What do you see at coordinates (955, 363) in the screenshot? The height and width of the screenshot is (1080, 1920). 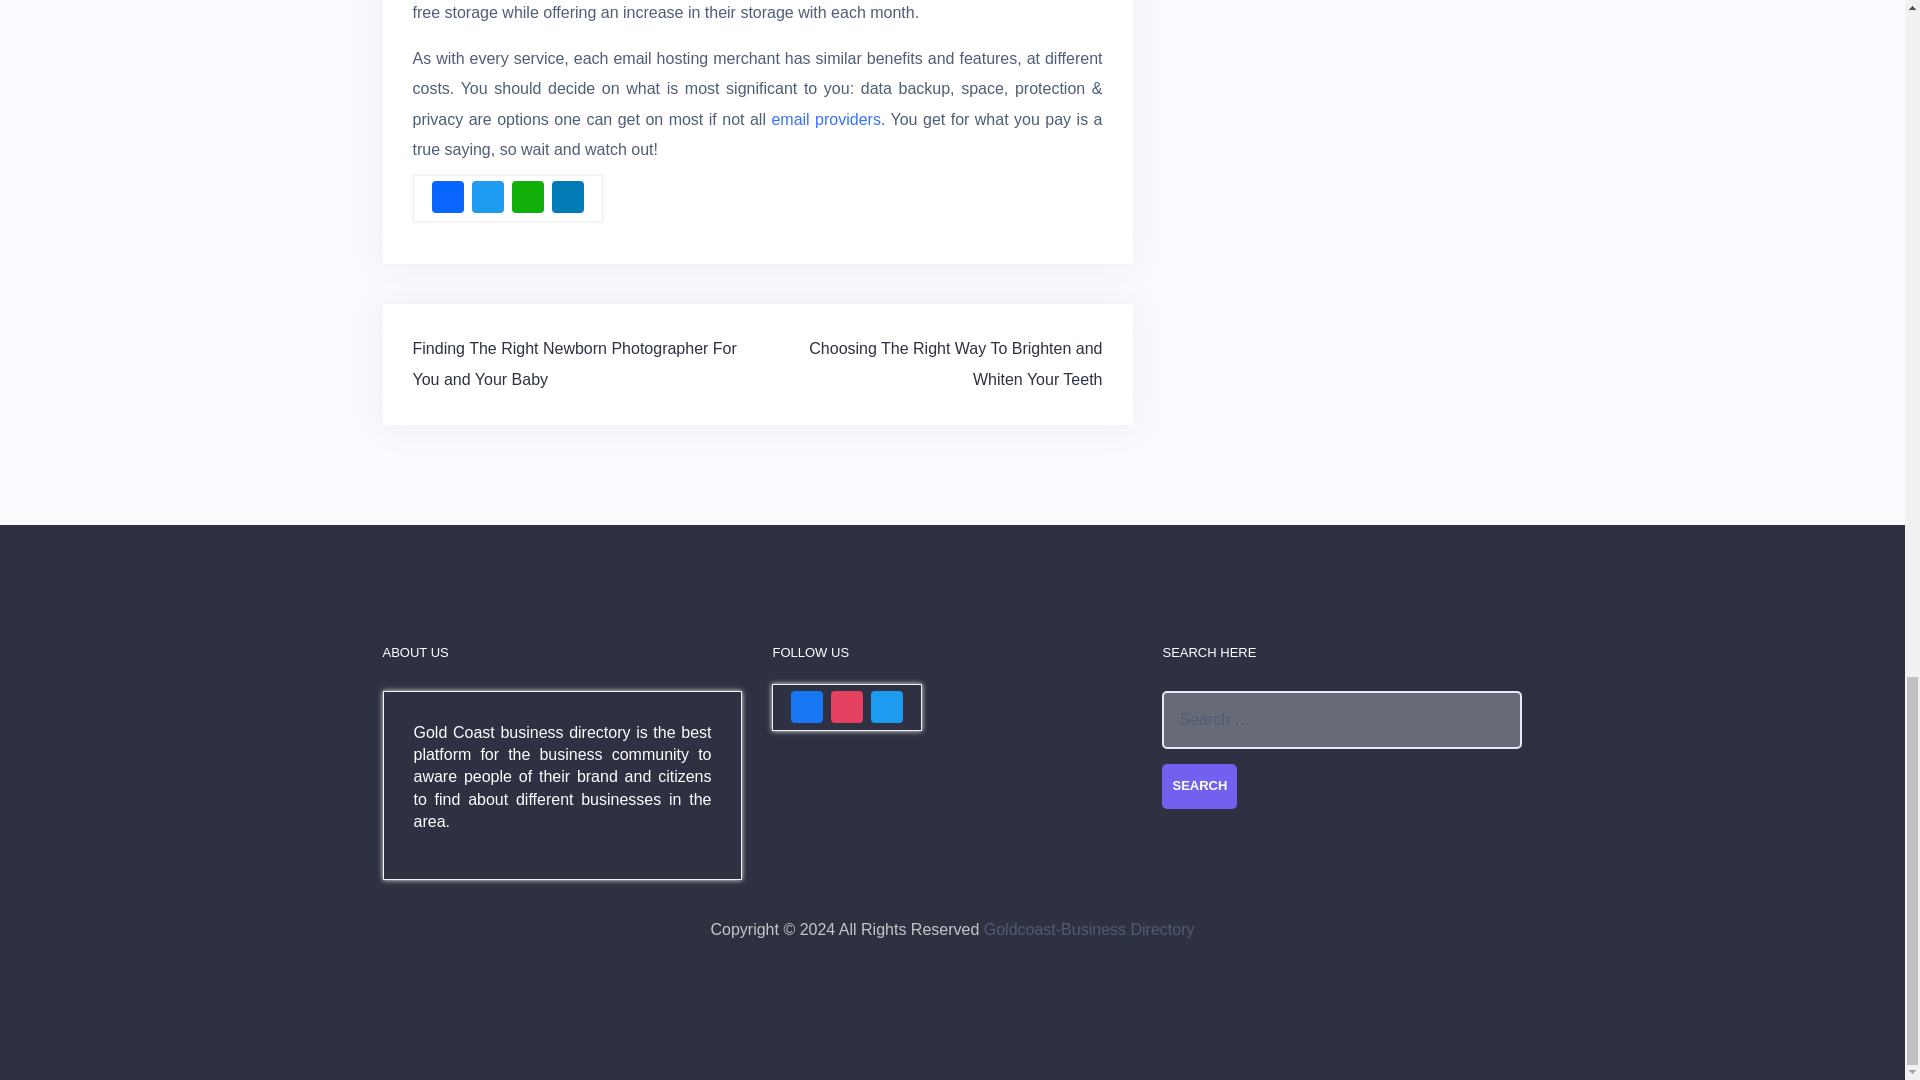 I see `Choosing The Right Way To Brighten and Whiten Your Teeth` at bounding box center [955, 363].